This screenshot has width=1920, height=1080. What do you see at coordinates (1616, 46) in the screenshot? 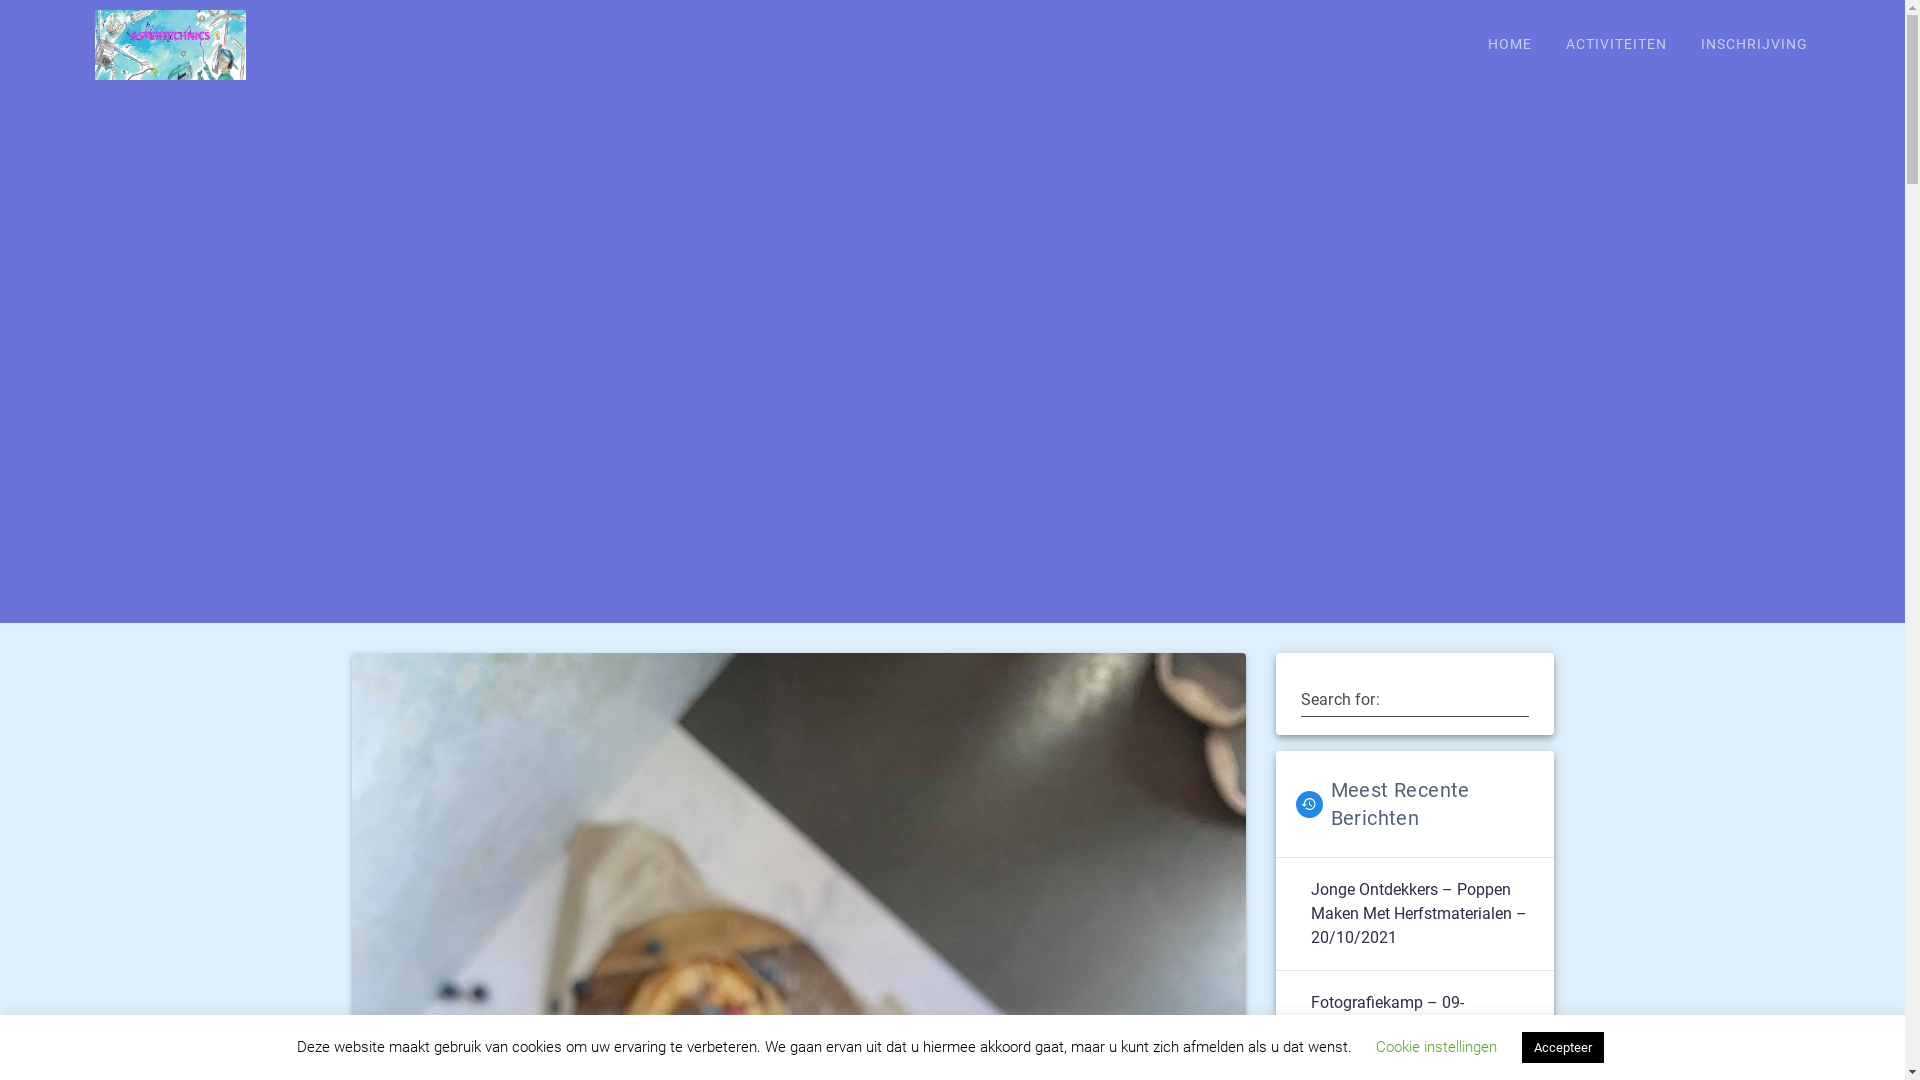
I see `ACTIVITEITEN` at bounding box center [1616, 46].